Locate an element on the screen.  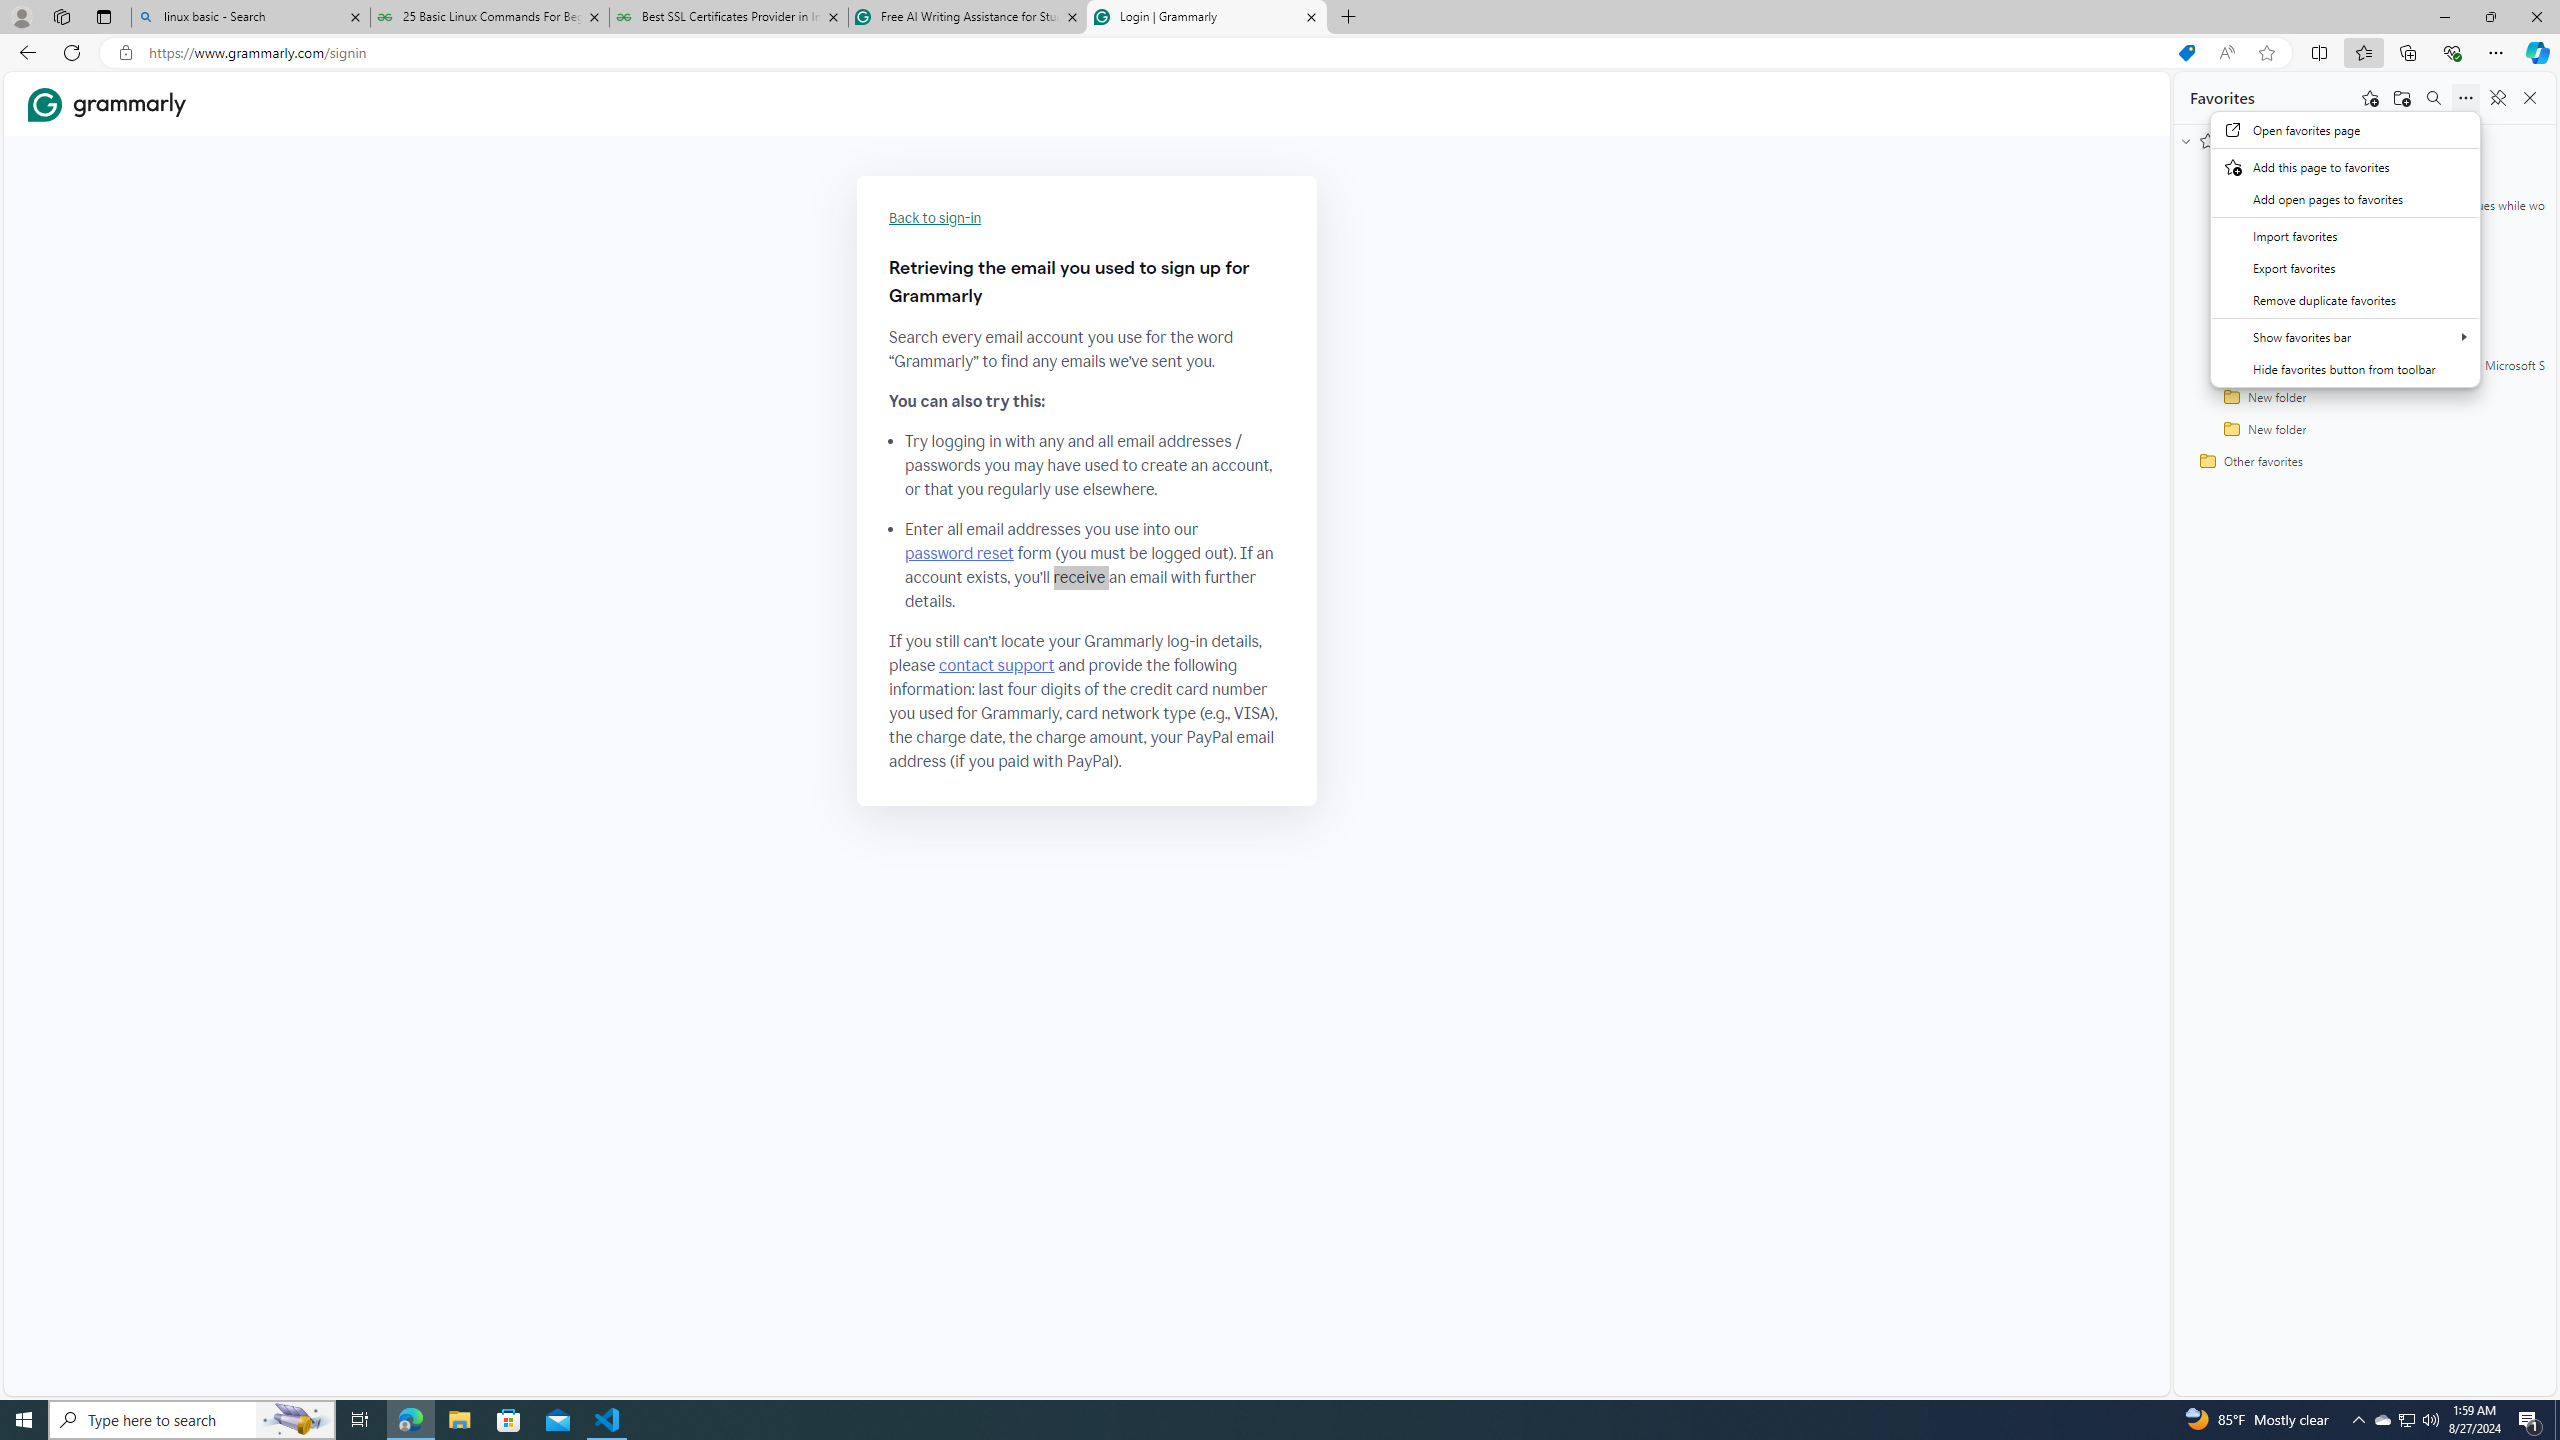
Login | Grammarly is located at coordinates (1205, 17).